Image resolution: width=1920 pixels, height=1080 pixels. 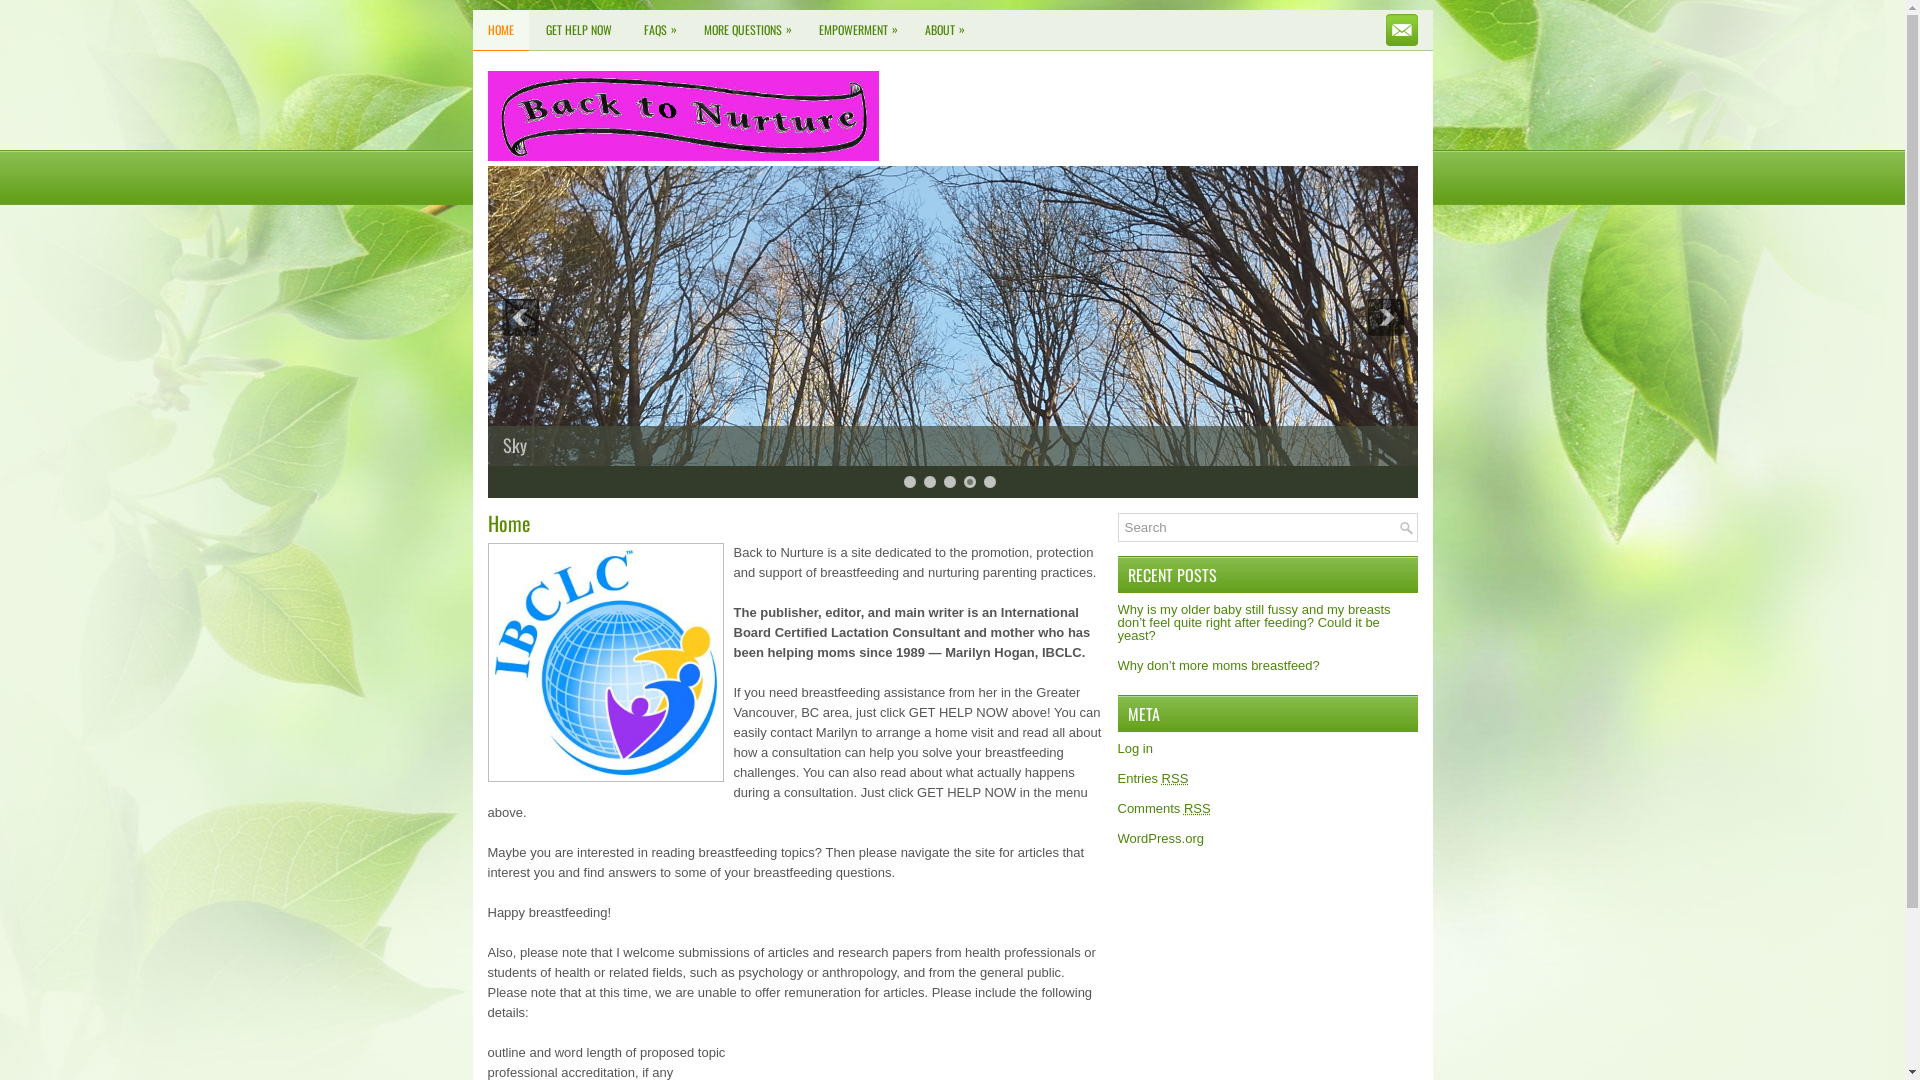 I want to click on 3, so click(x=950, y=482).